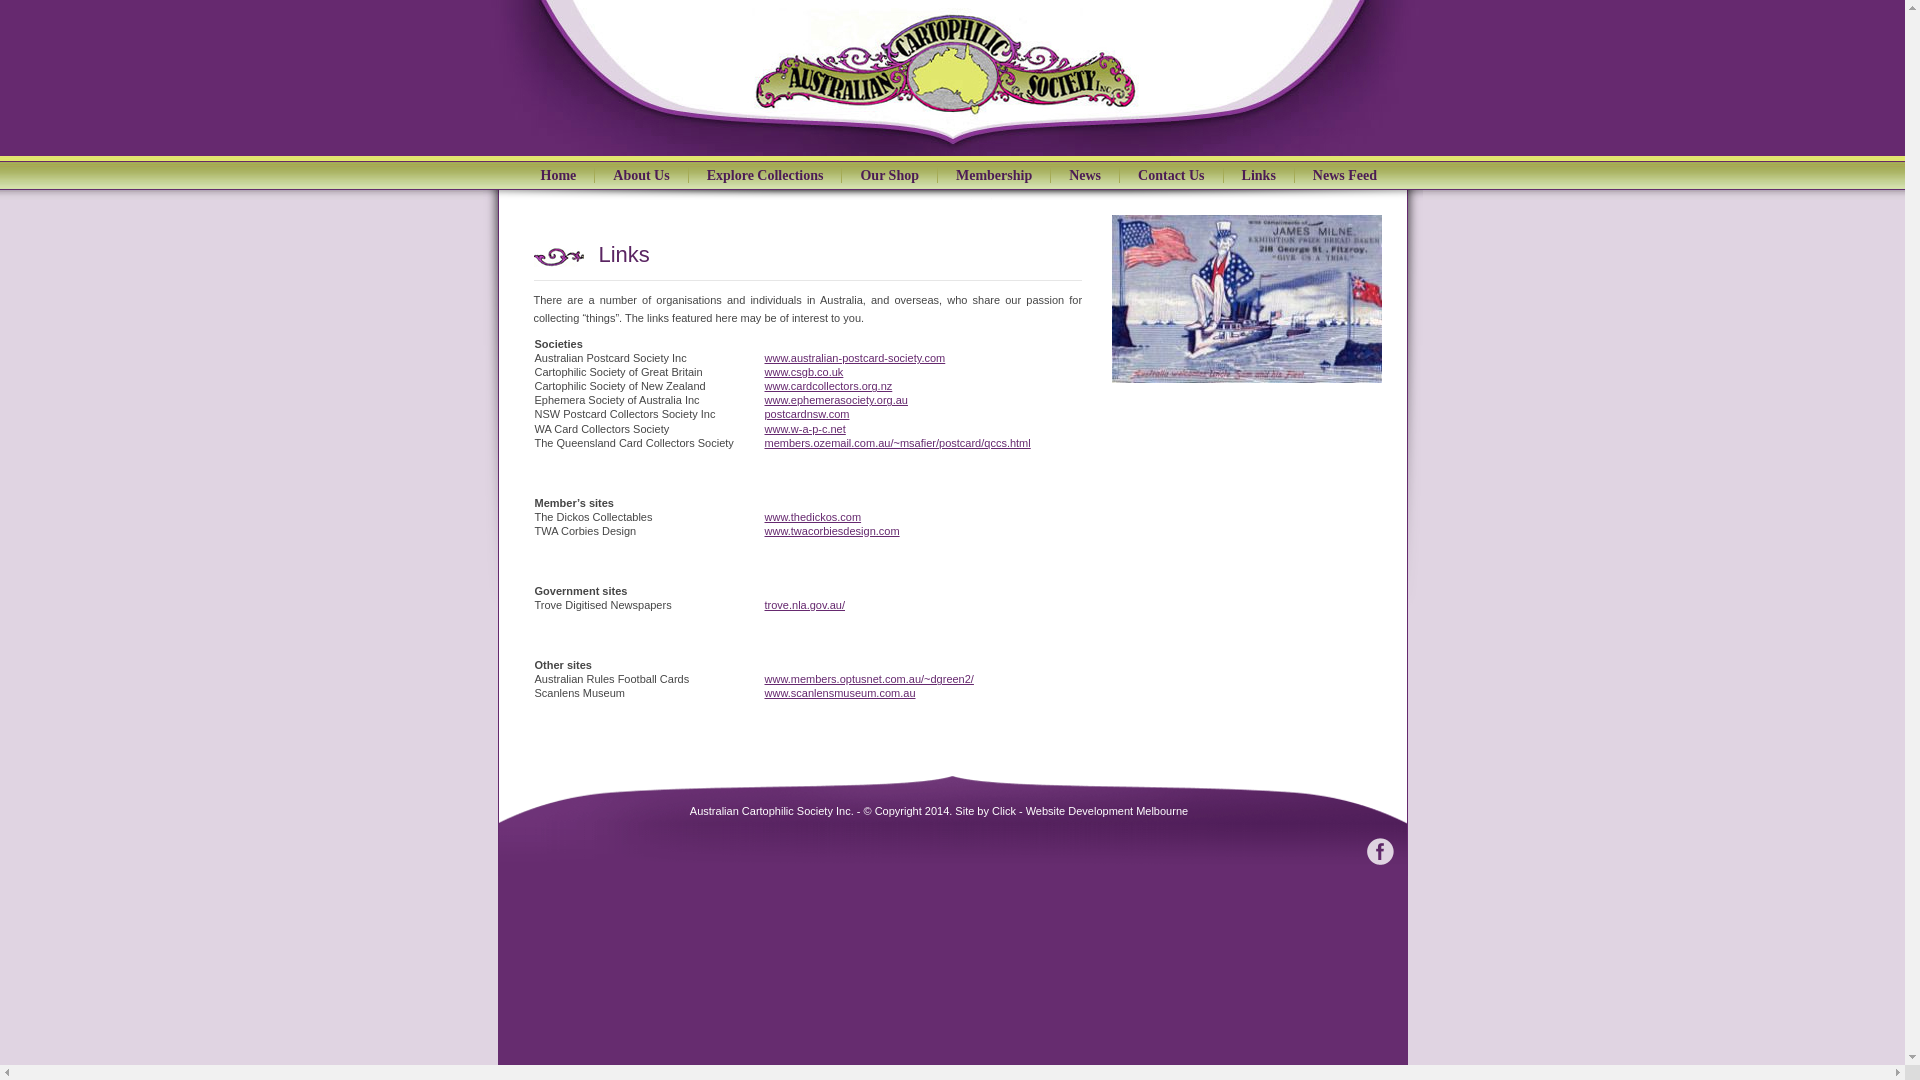 Image resolution: width=1920 pixels, height=1080 pixels. What do you see at coordinates (558, 176) in the screenshot?
I see `Home` at bounding box center [558, 176].